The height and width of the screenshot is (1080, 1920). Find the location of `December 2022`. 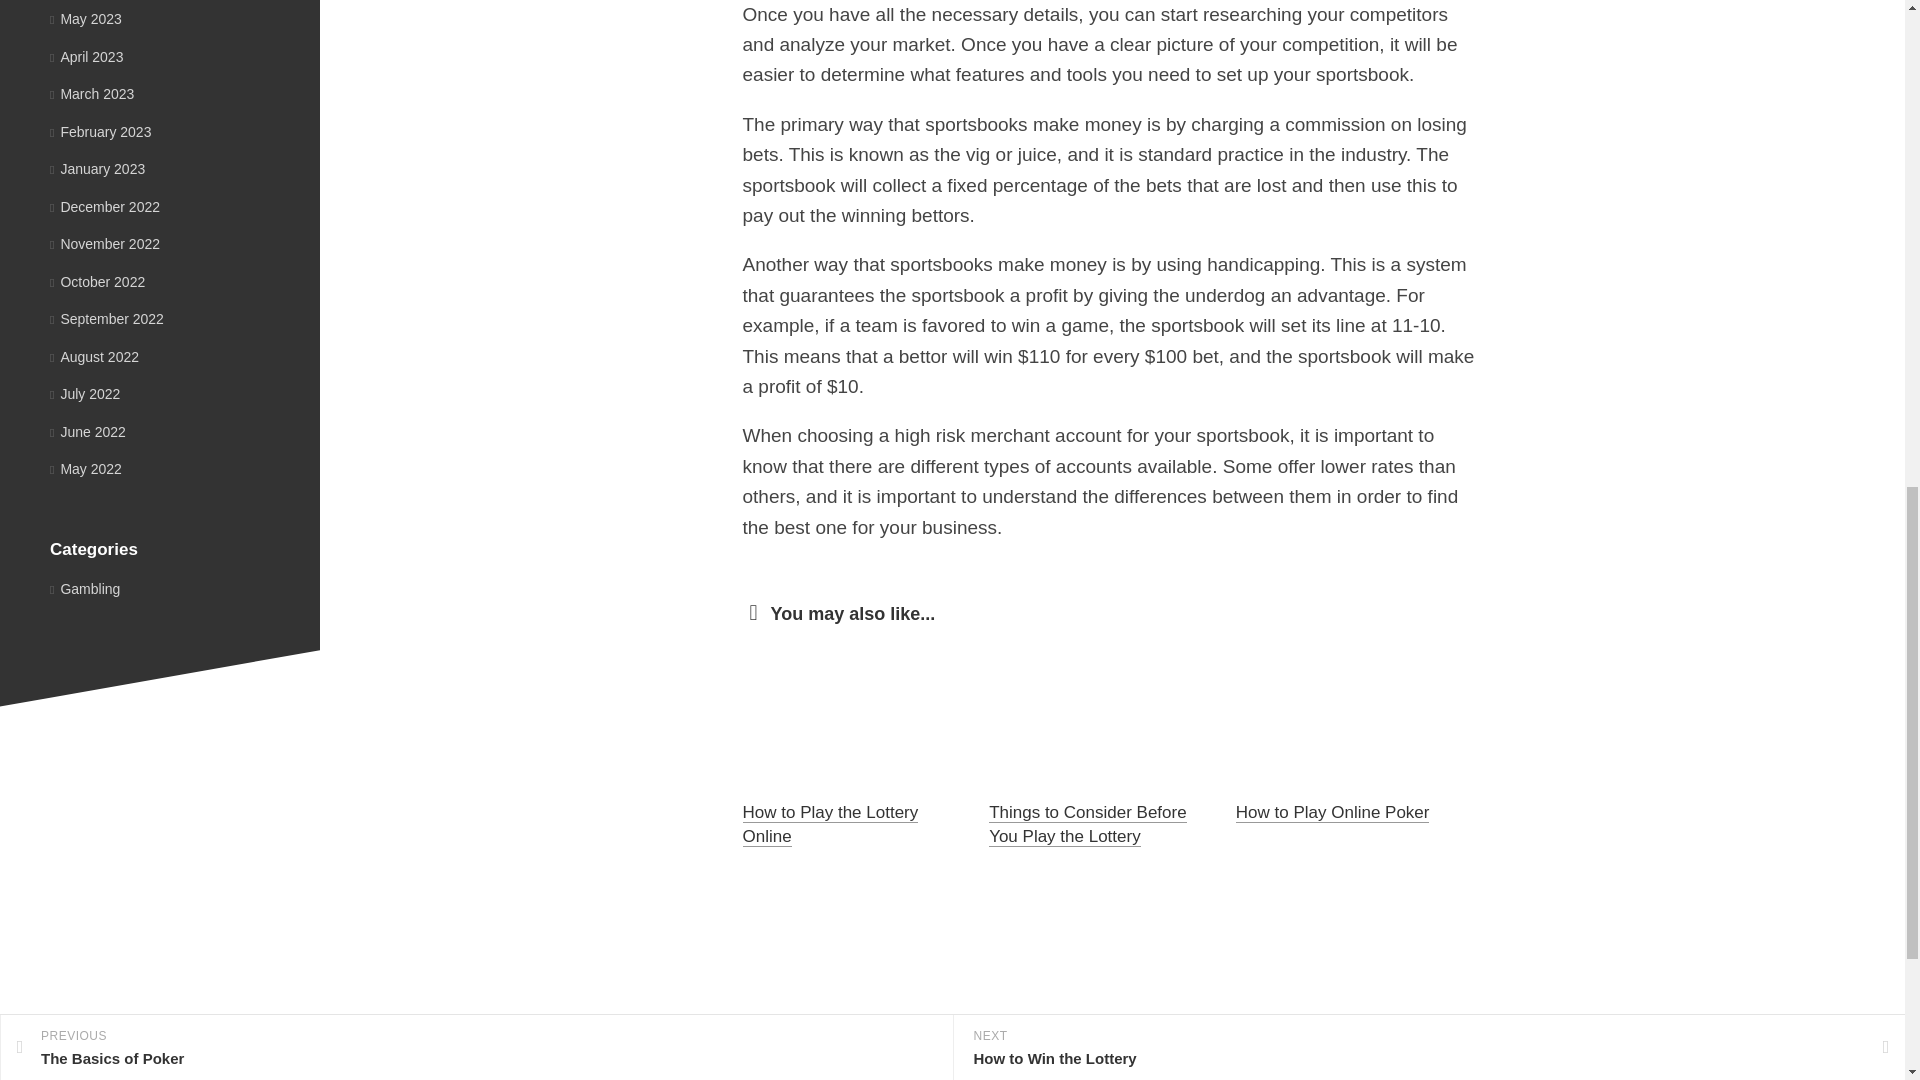

December 2022 is located at coordinates (104, 205).